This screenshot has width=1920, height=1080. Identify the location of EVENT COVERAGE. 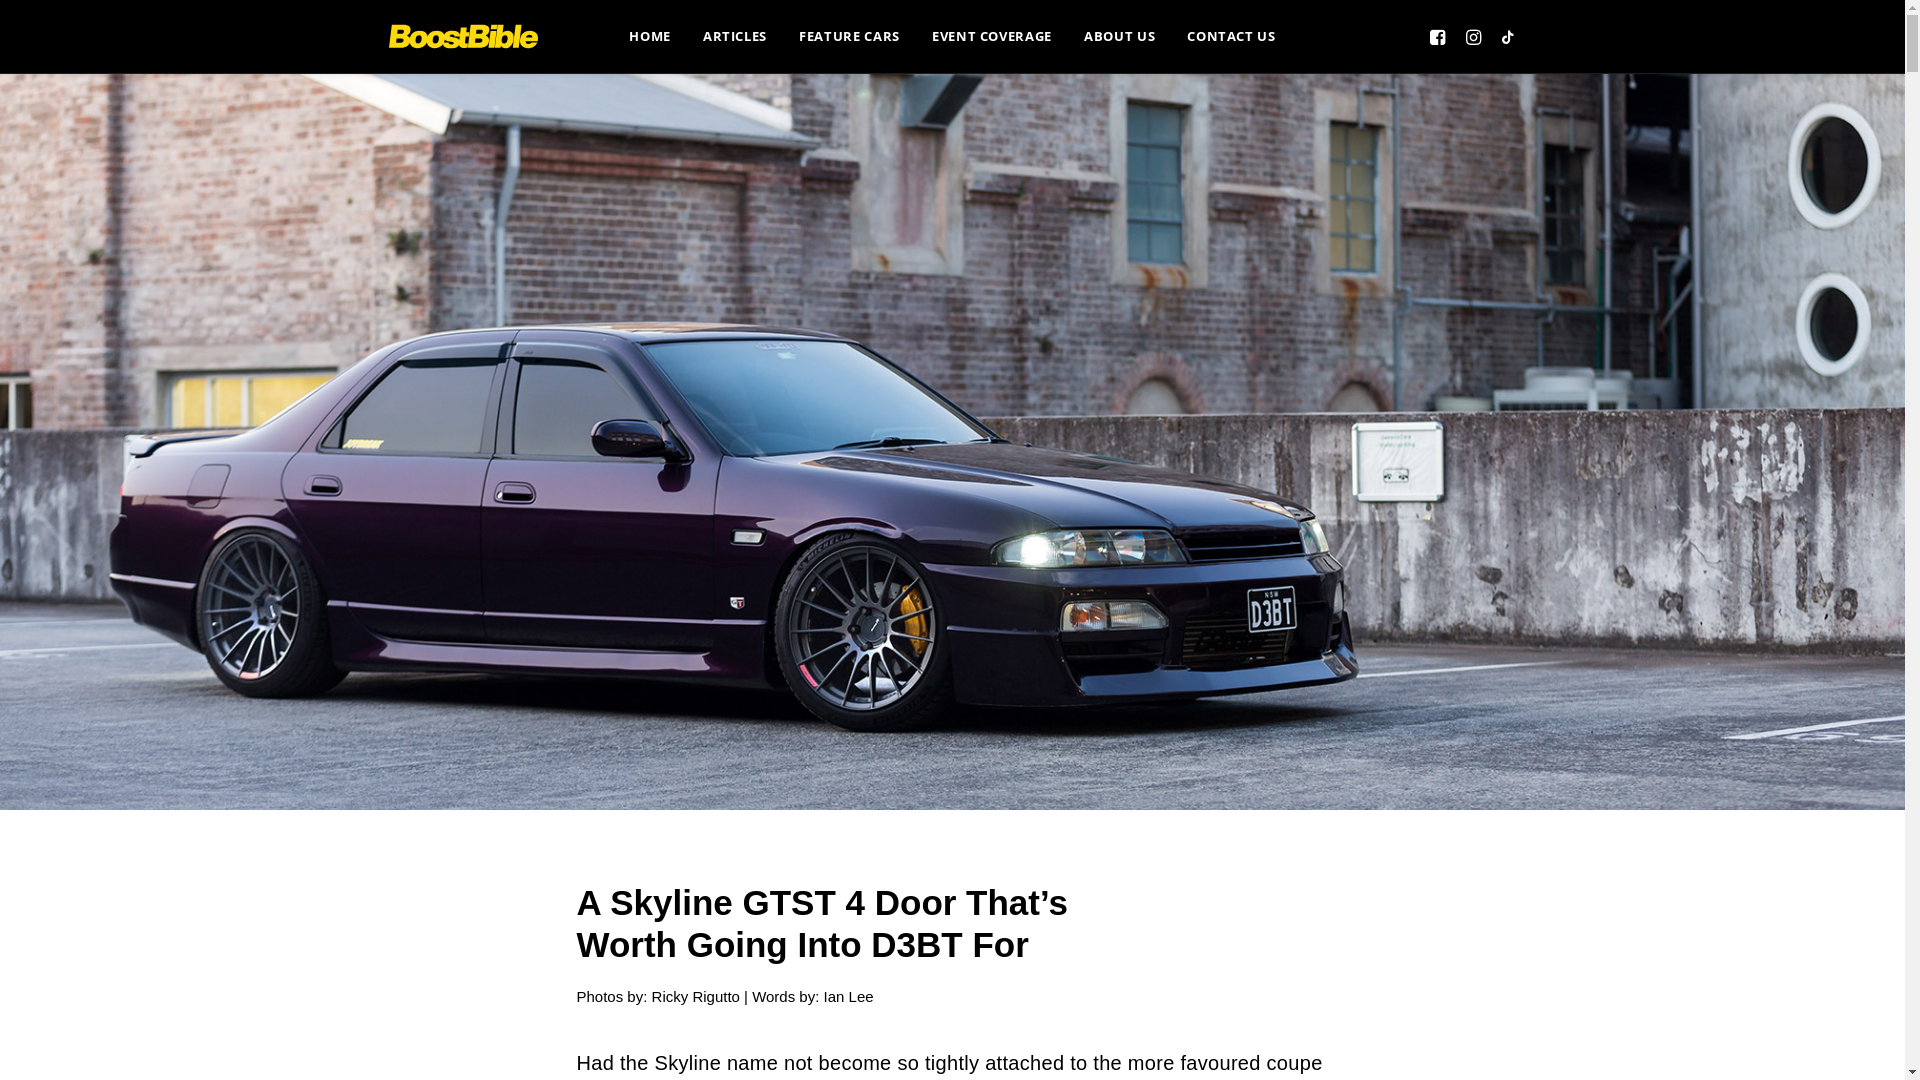
(992, 36).